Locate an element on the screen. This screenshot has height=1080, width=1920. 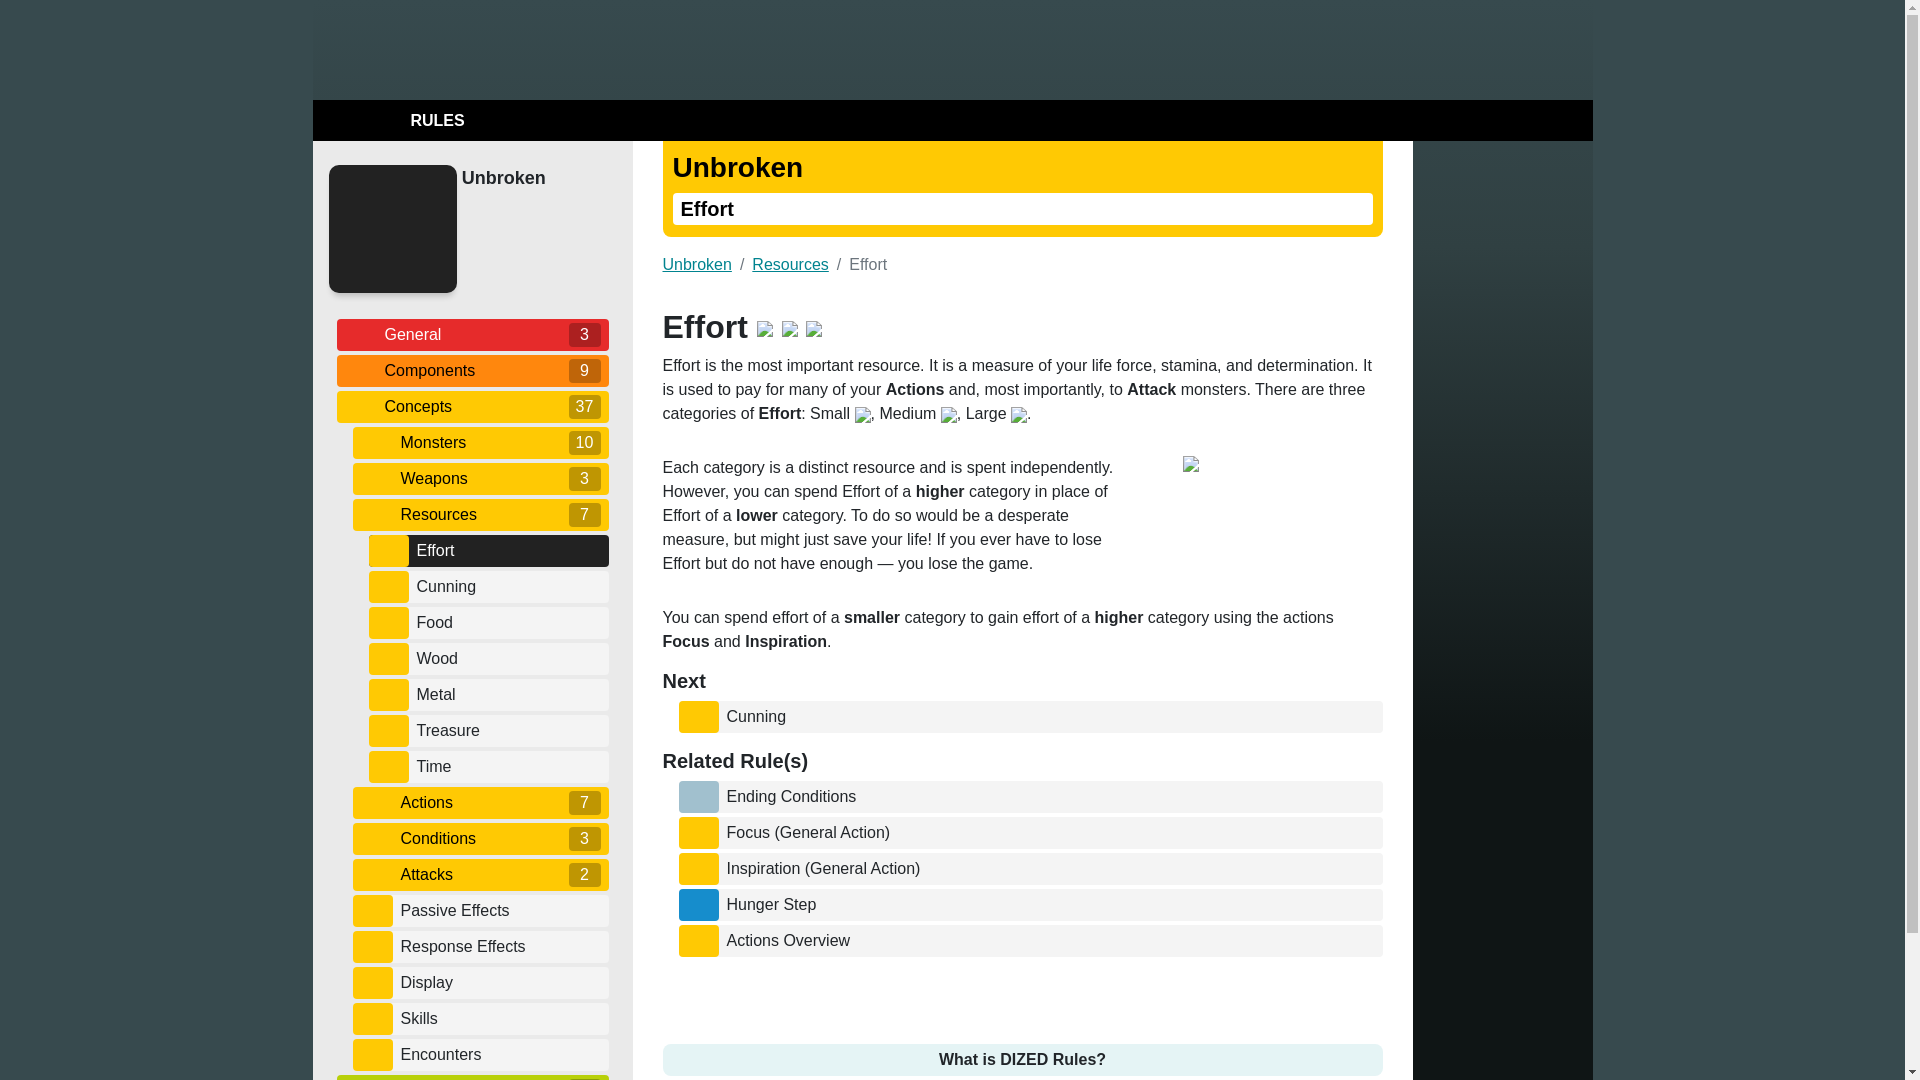
Cunning is located at coordinates (508, 586).